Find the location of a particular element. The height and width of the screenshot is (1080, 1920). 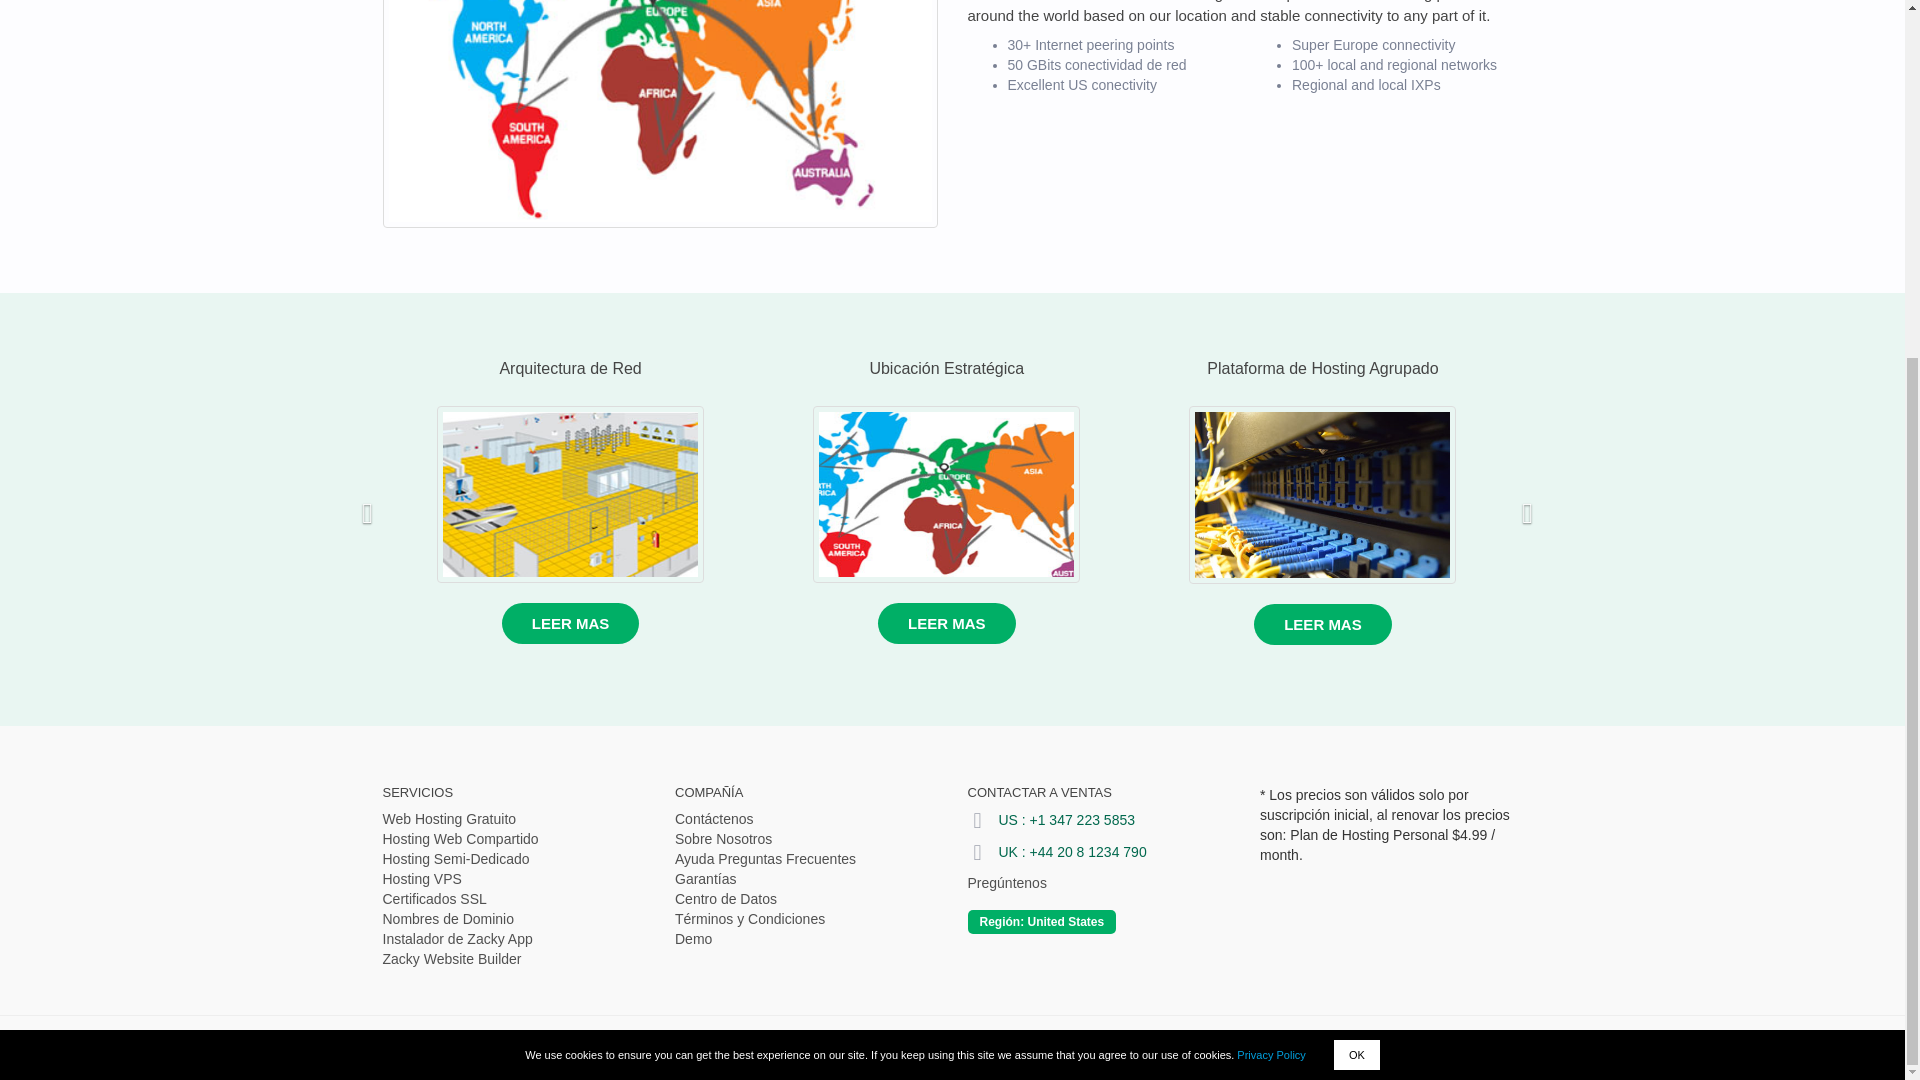

LEER MAS is located at coordinates (570, 622).